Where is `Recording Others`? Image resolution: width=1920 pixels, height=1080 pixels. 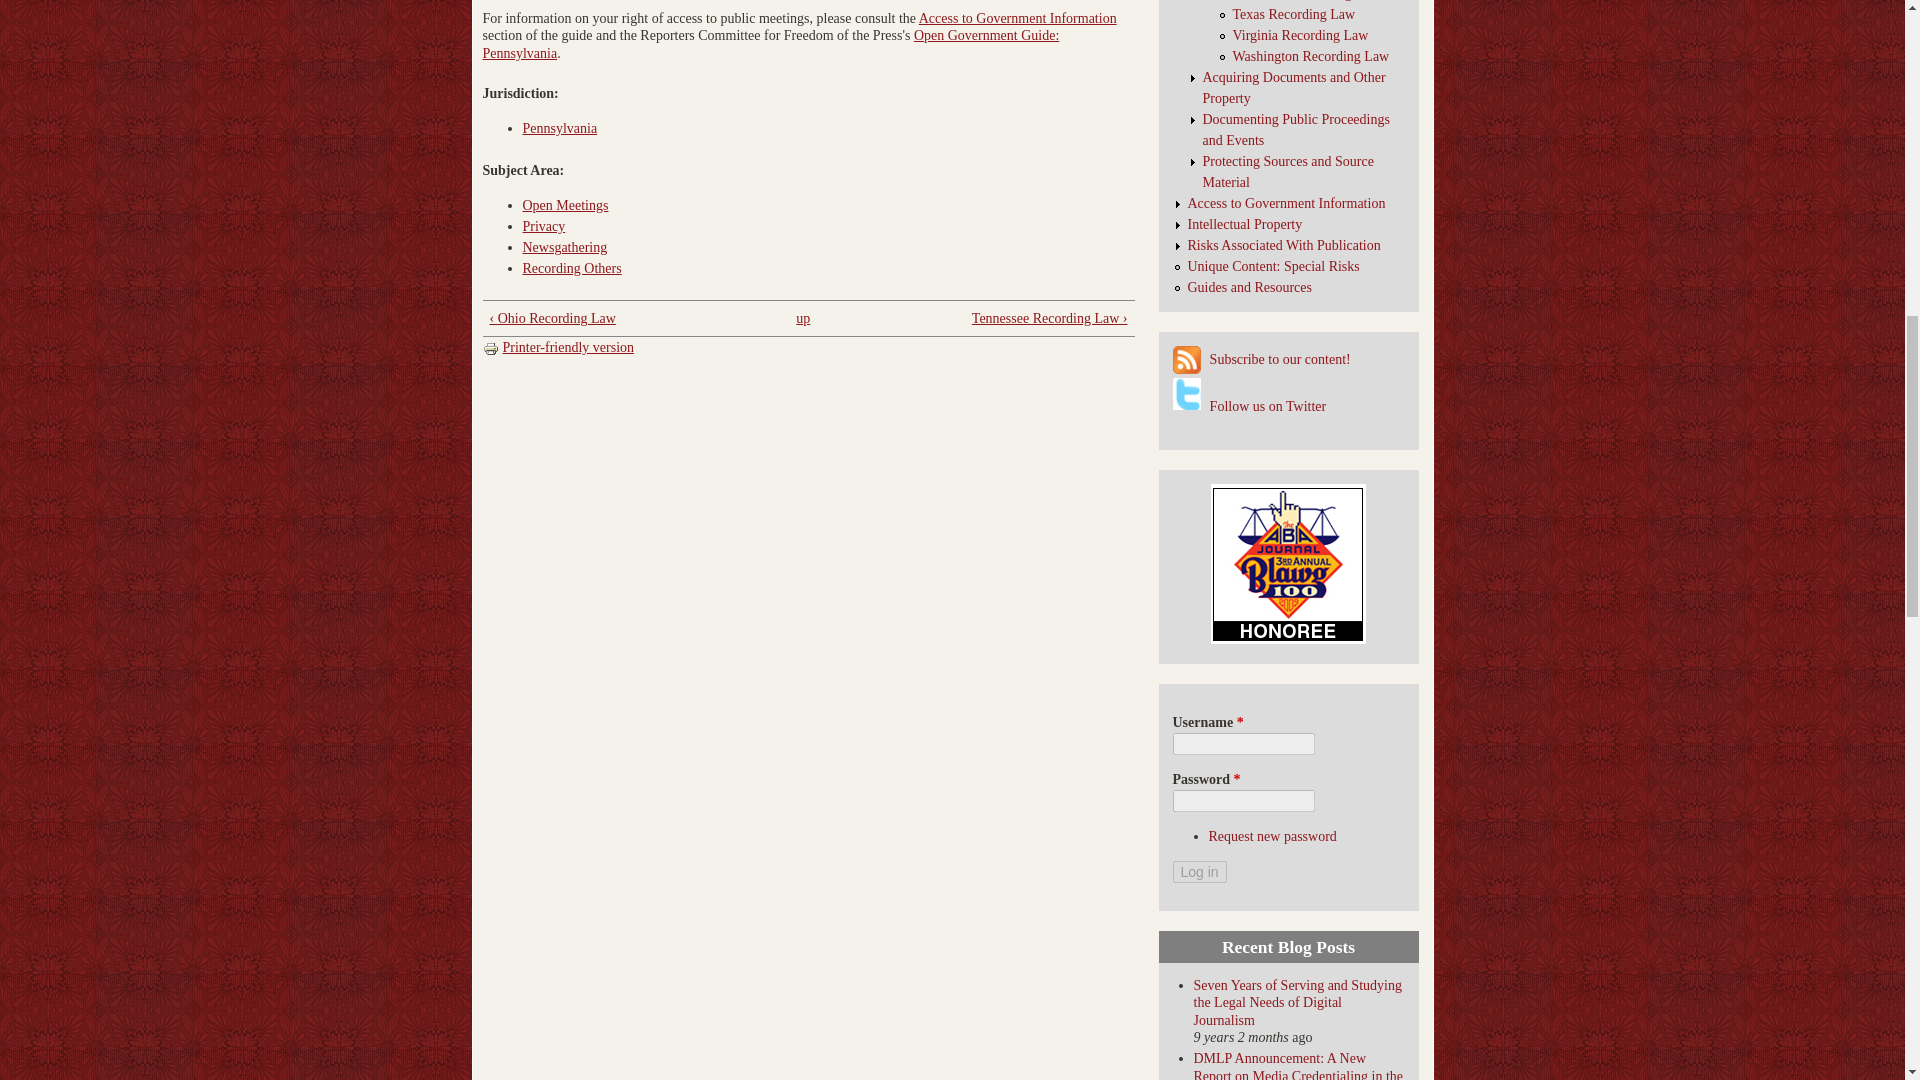 Recording Others is located at coordinates (571, 268).